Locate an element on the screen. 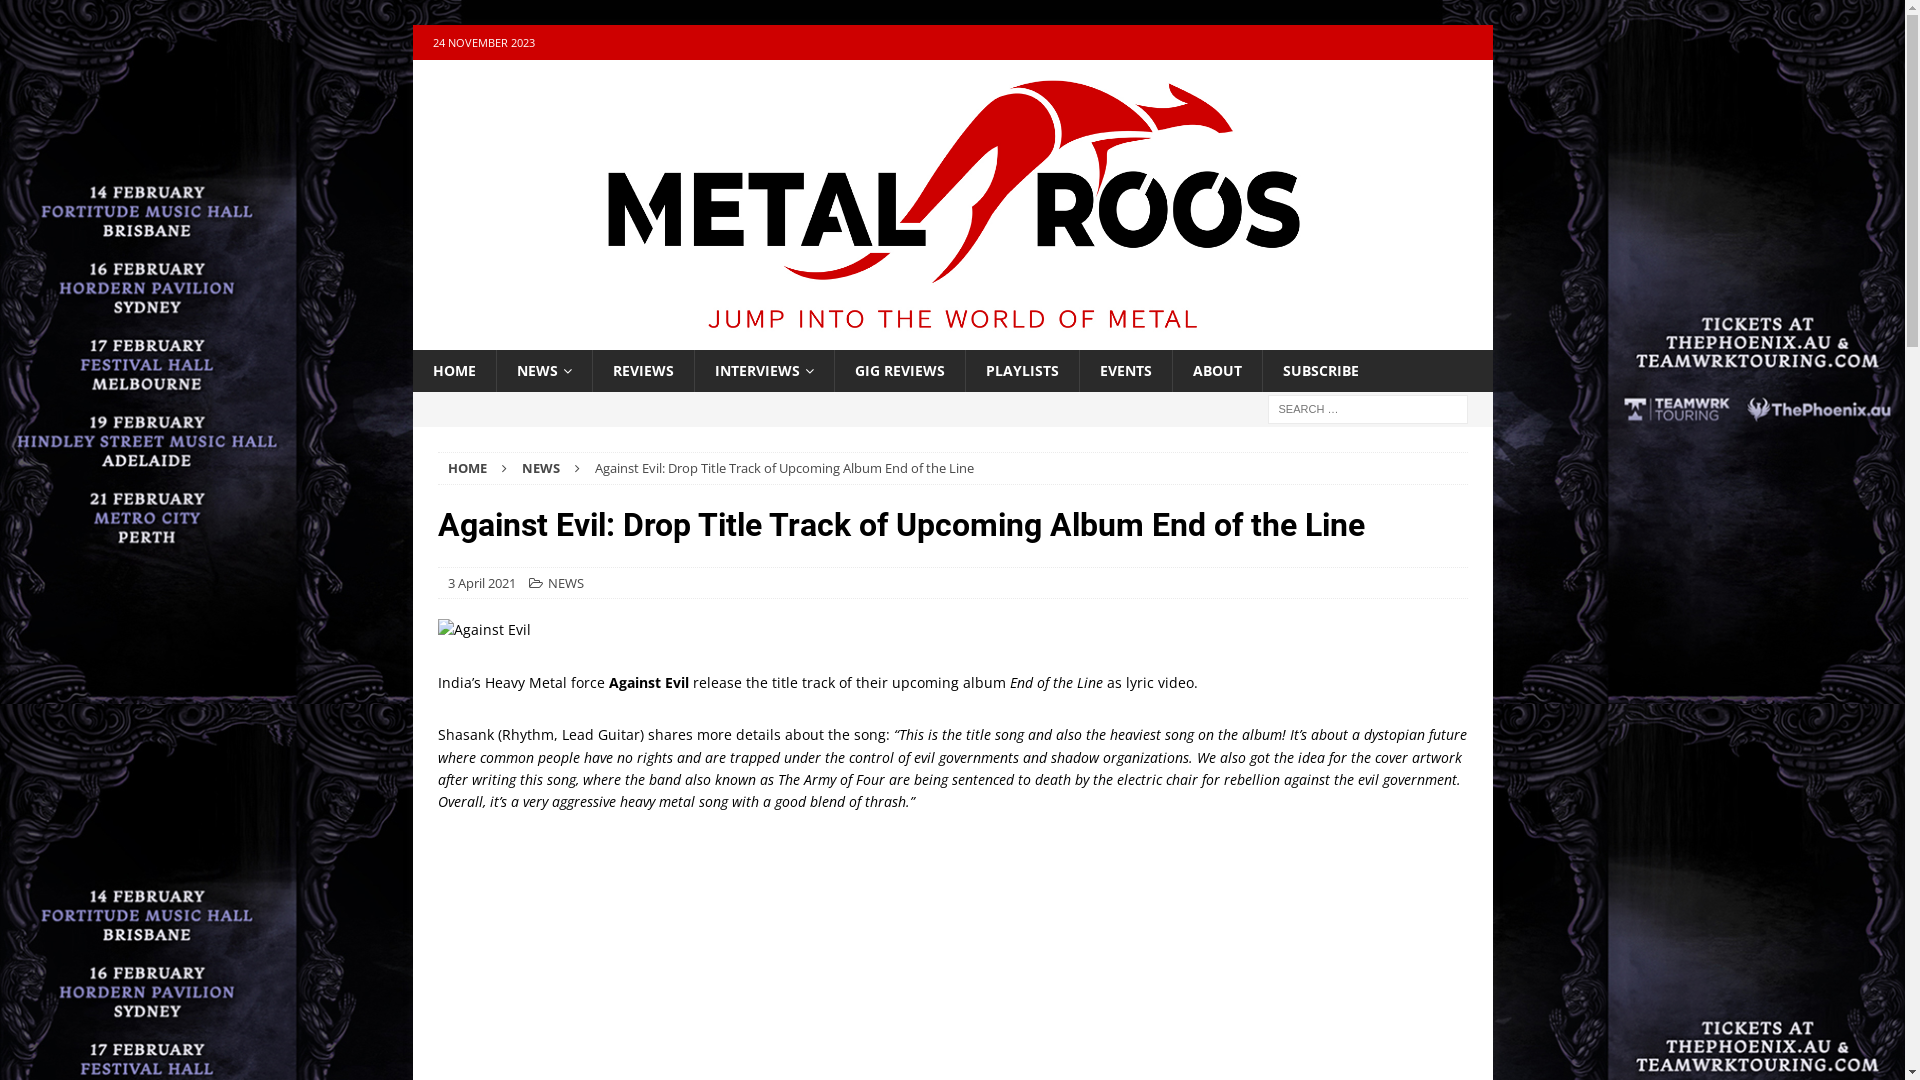 The height and width of the screenshot is (1080, 1920). GIG REVIEWS is located at coordinates (899, 371).